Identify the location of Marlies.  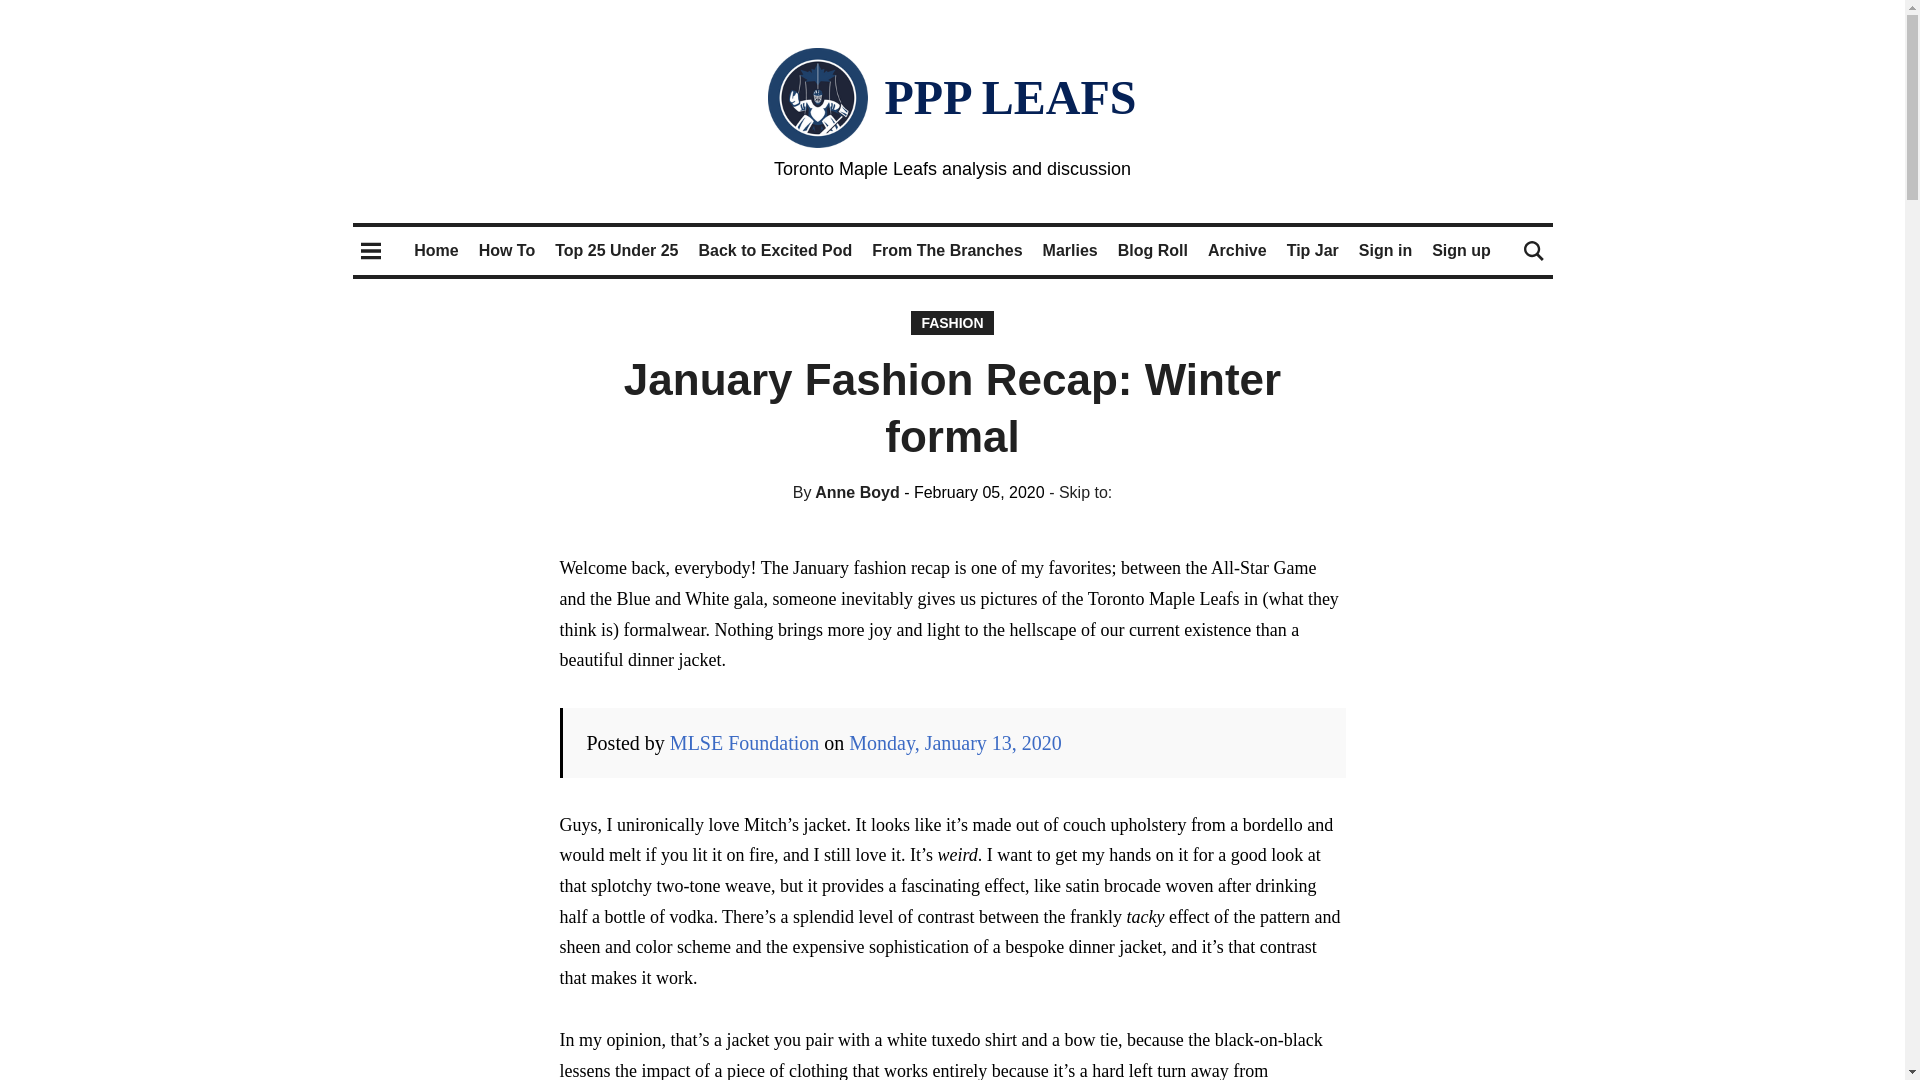
(1070, 250).